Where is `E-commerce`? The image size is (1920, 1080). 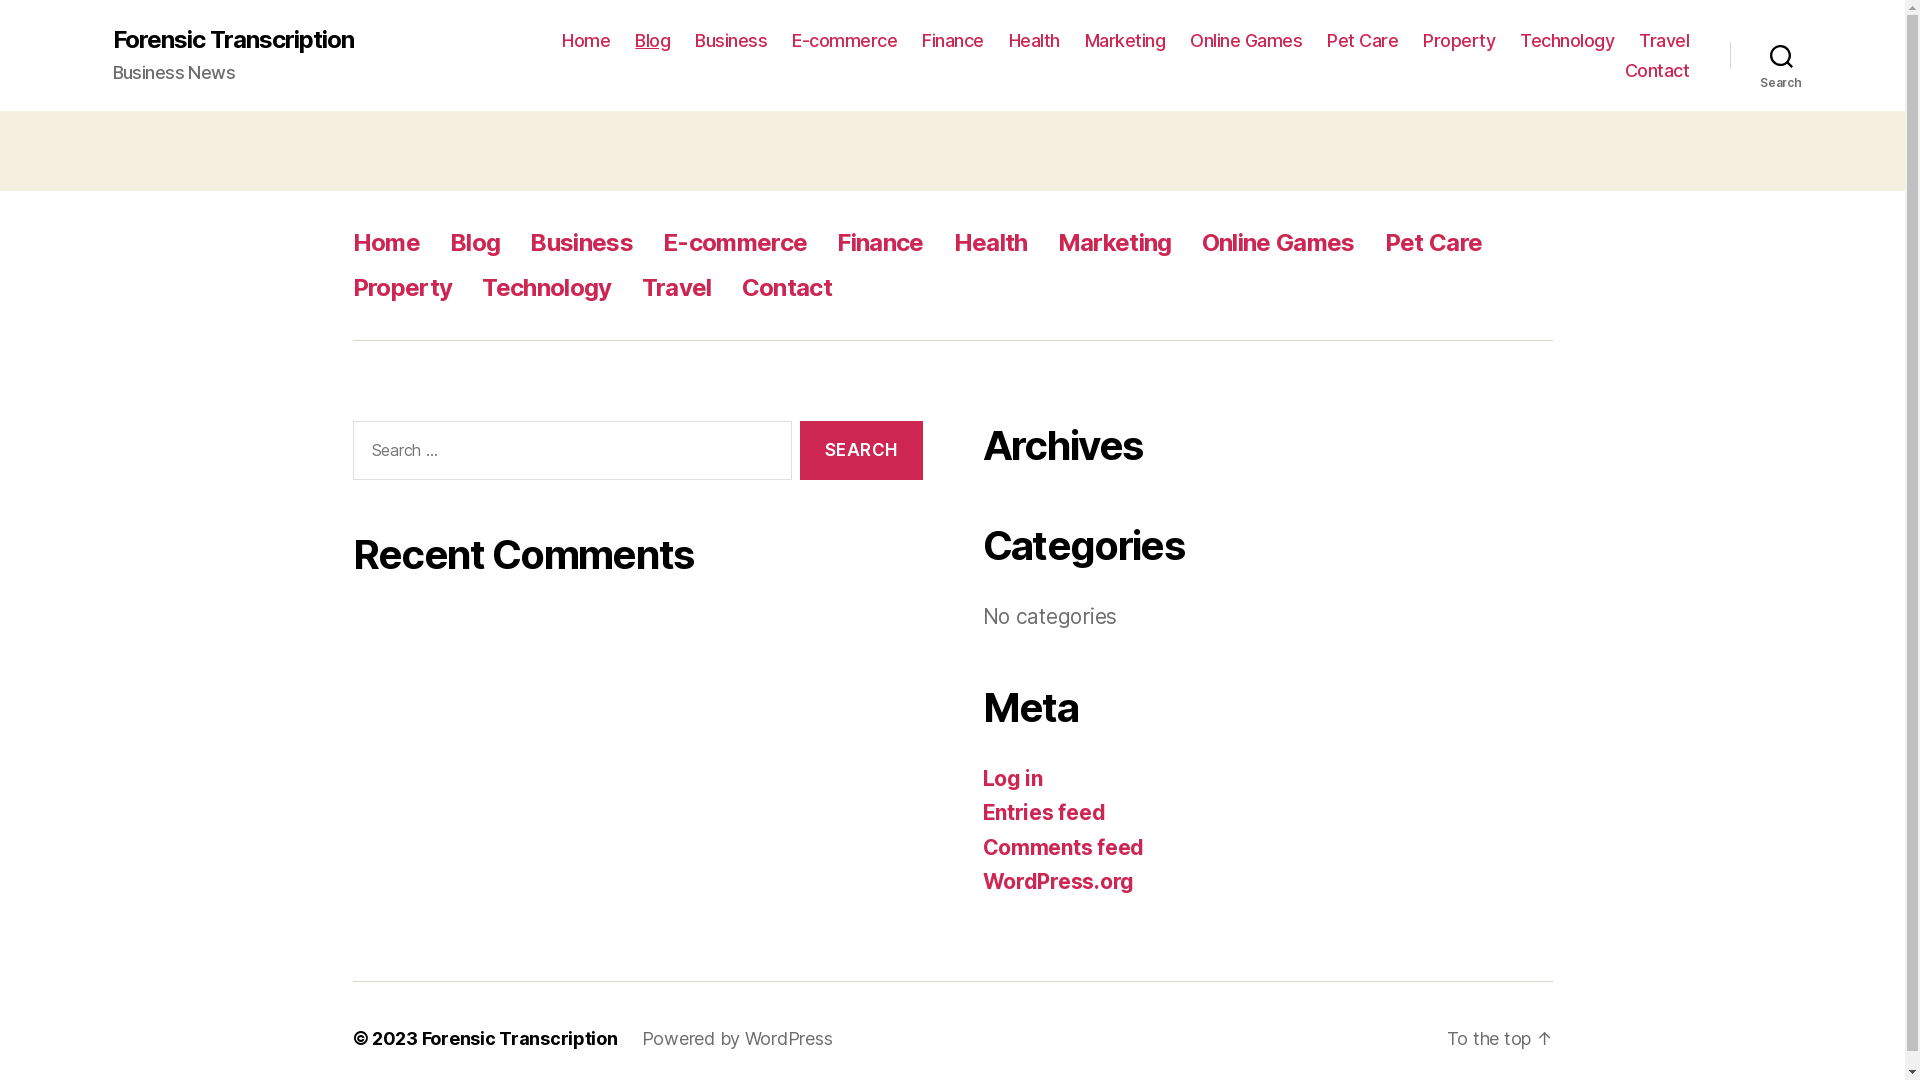
E-commerce is located at coordinates (735, 242).